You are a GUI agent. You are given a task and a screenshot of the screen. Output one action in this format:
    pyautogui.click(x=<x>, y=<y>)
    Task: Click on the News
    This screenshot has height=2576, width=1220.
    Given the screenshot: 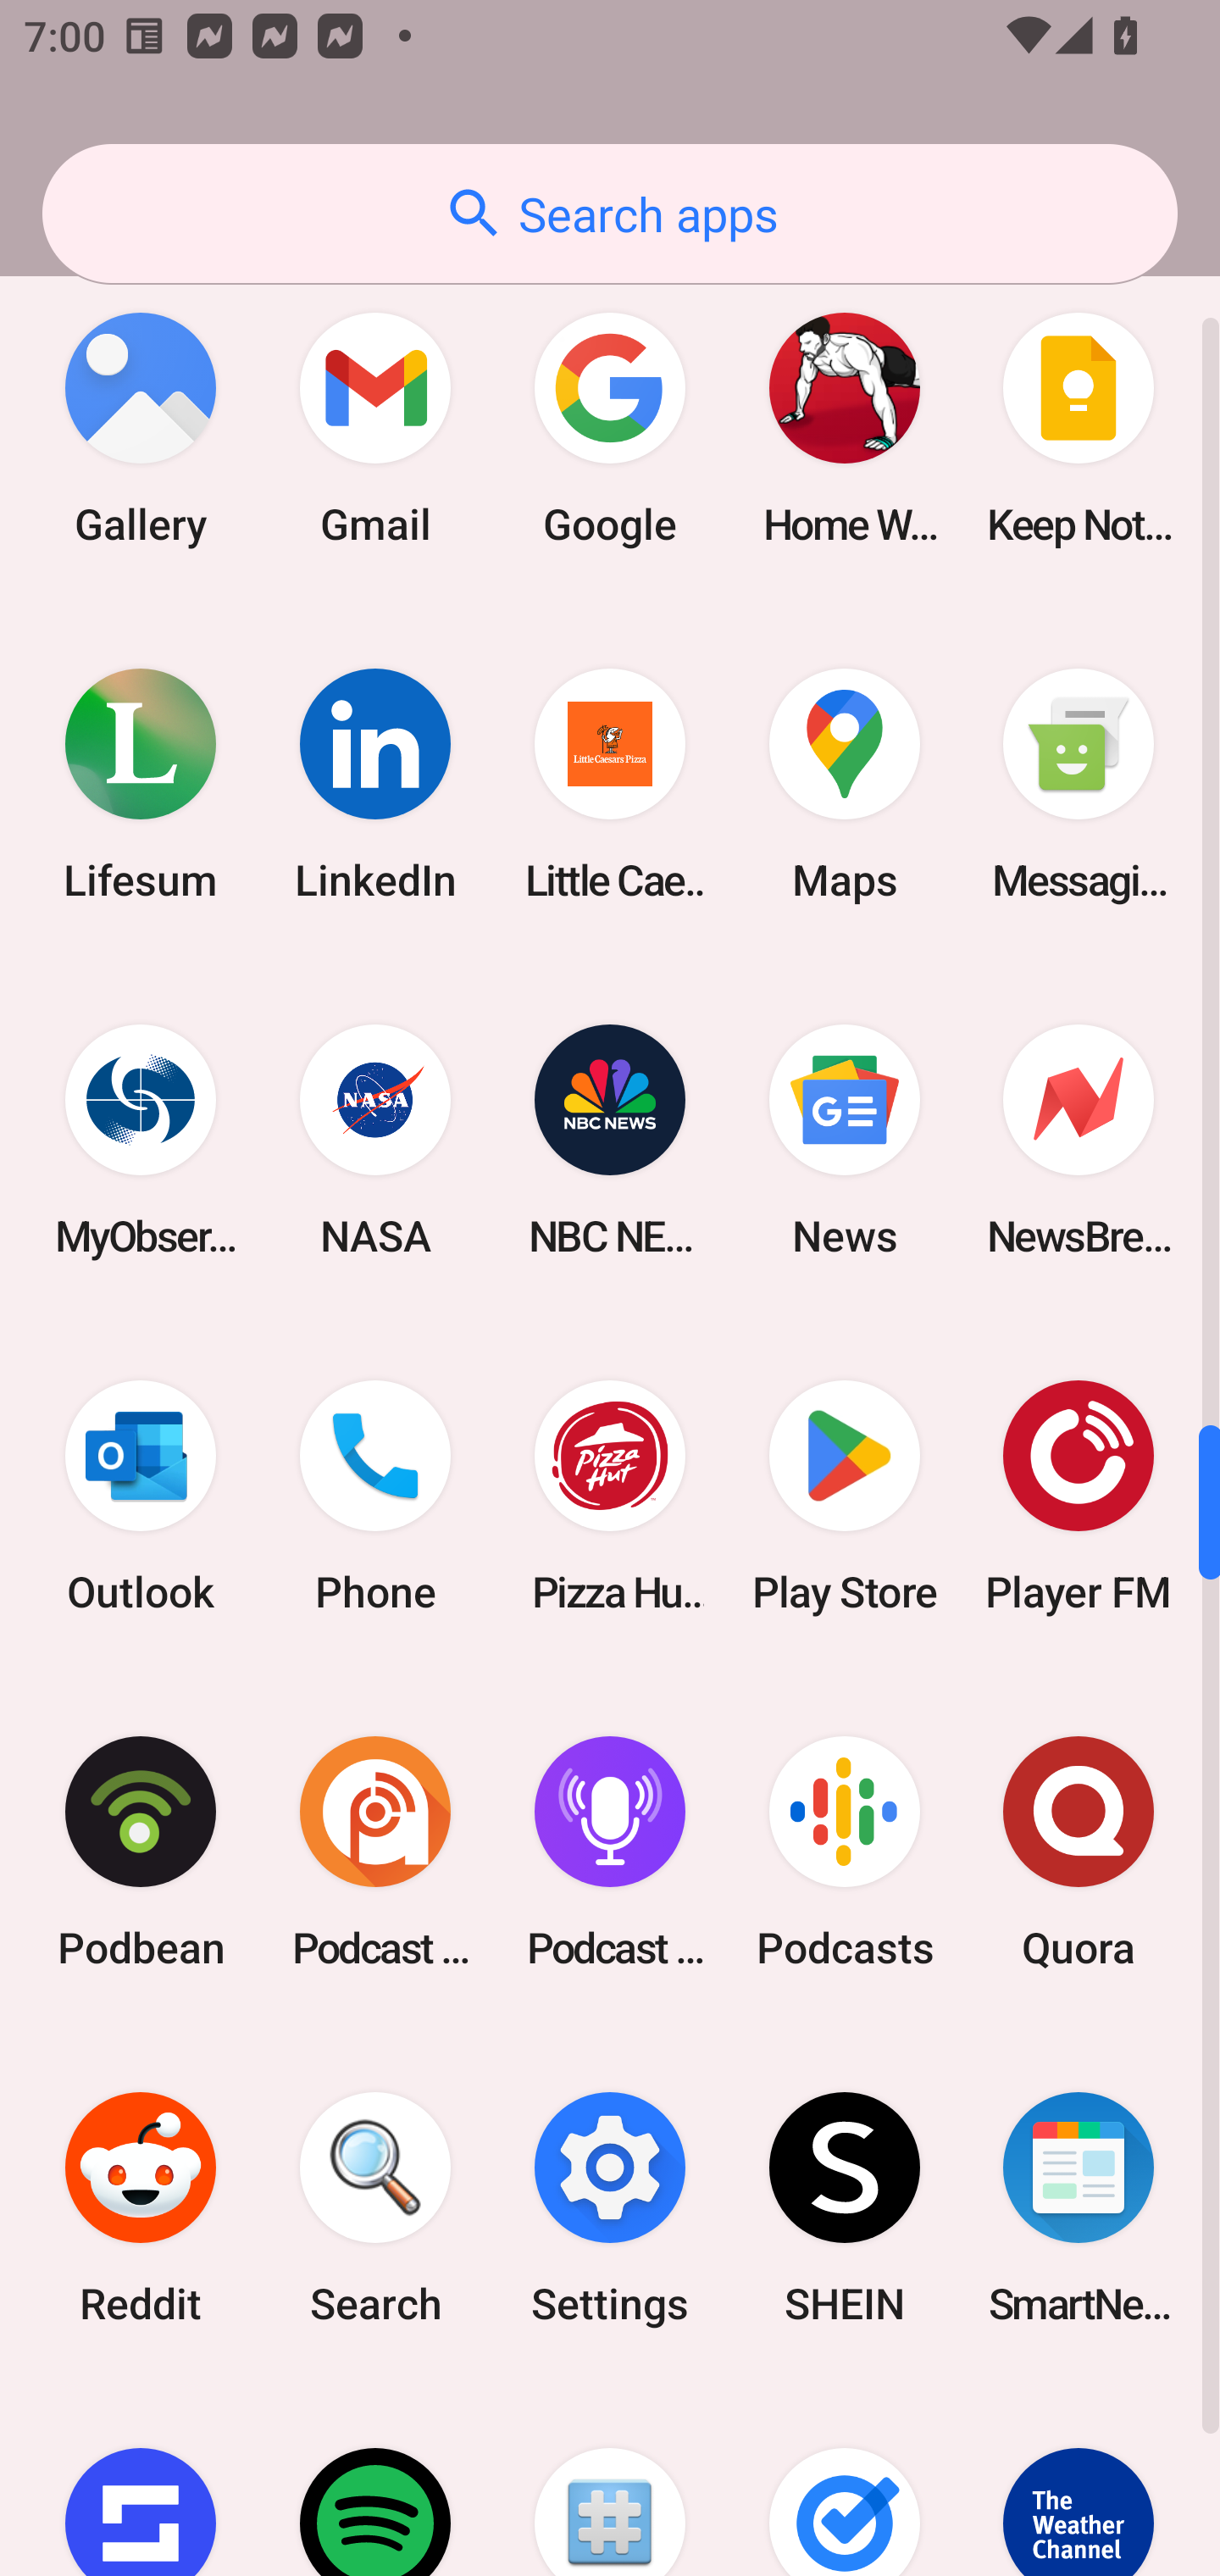 What is the action you would take?
    pyautogui.click(x=844, y=1141)
    